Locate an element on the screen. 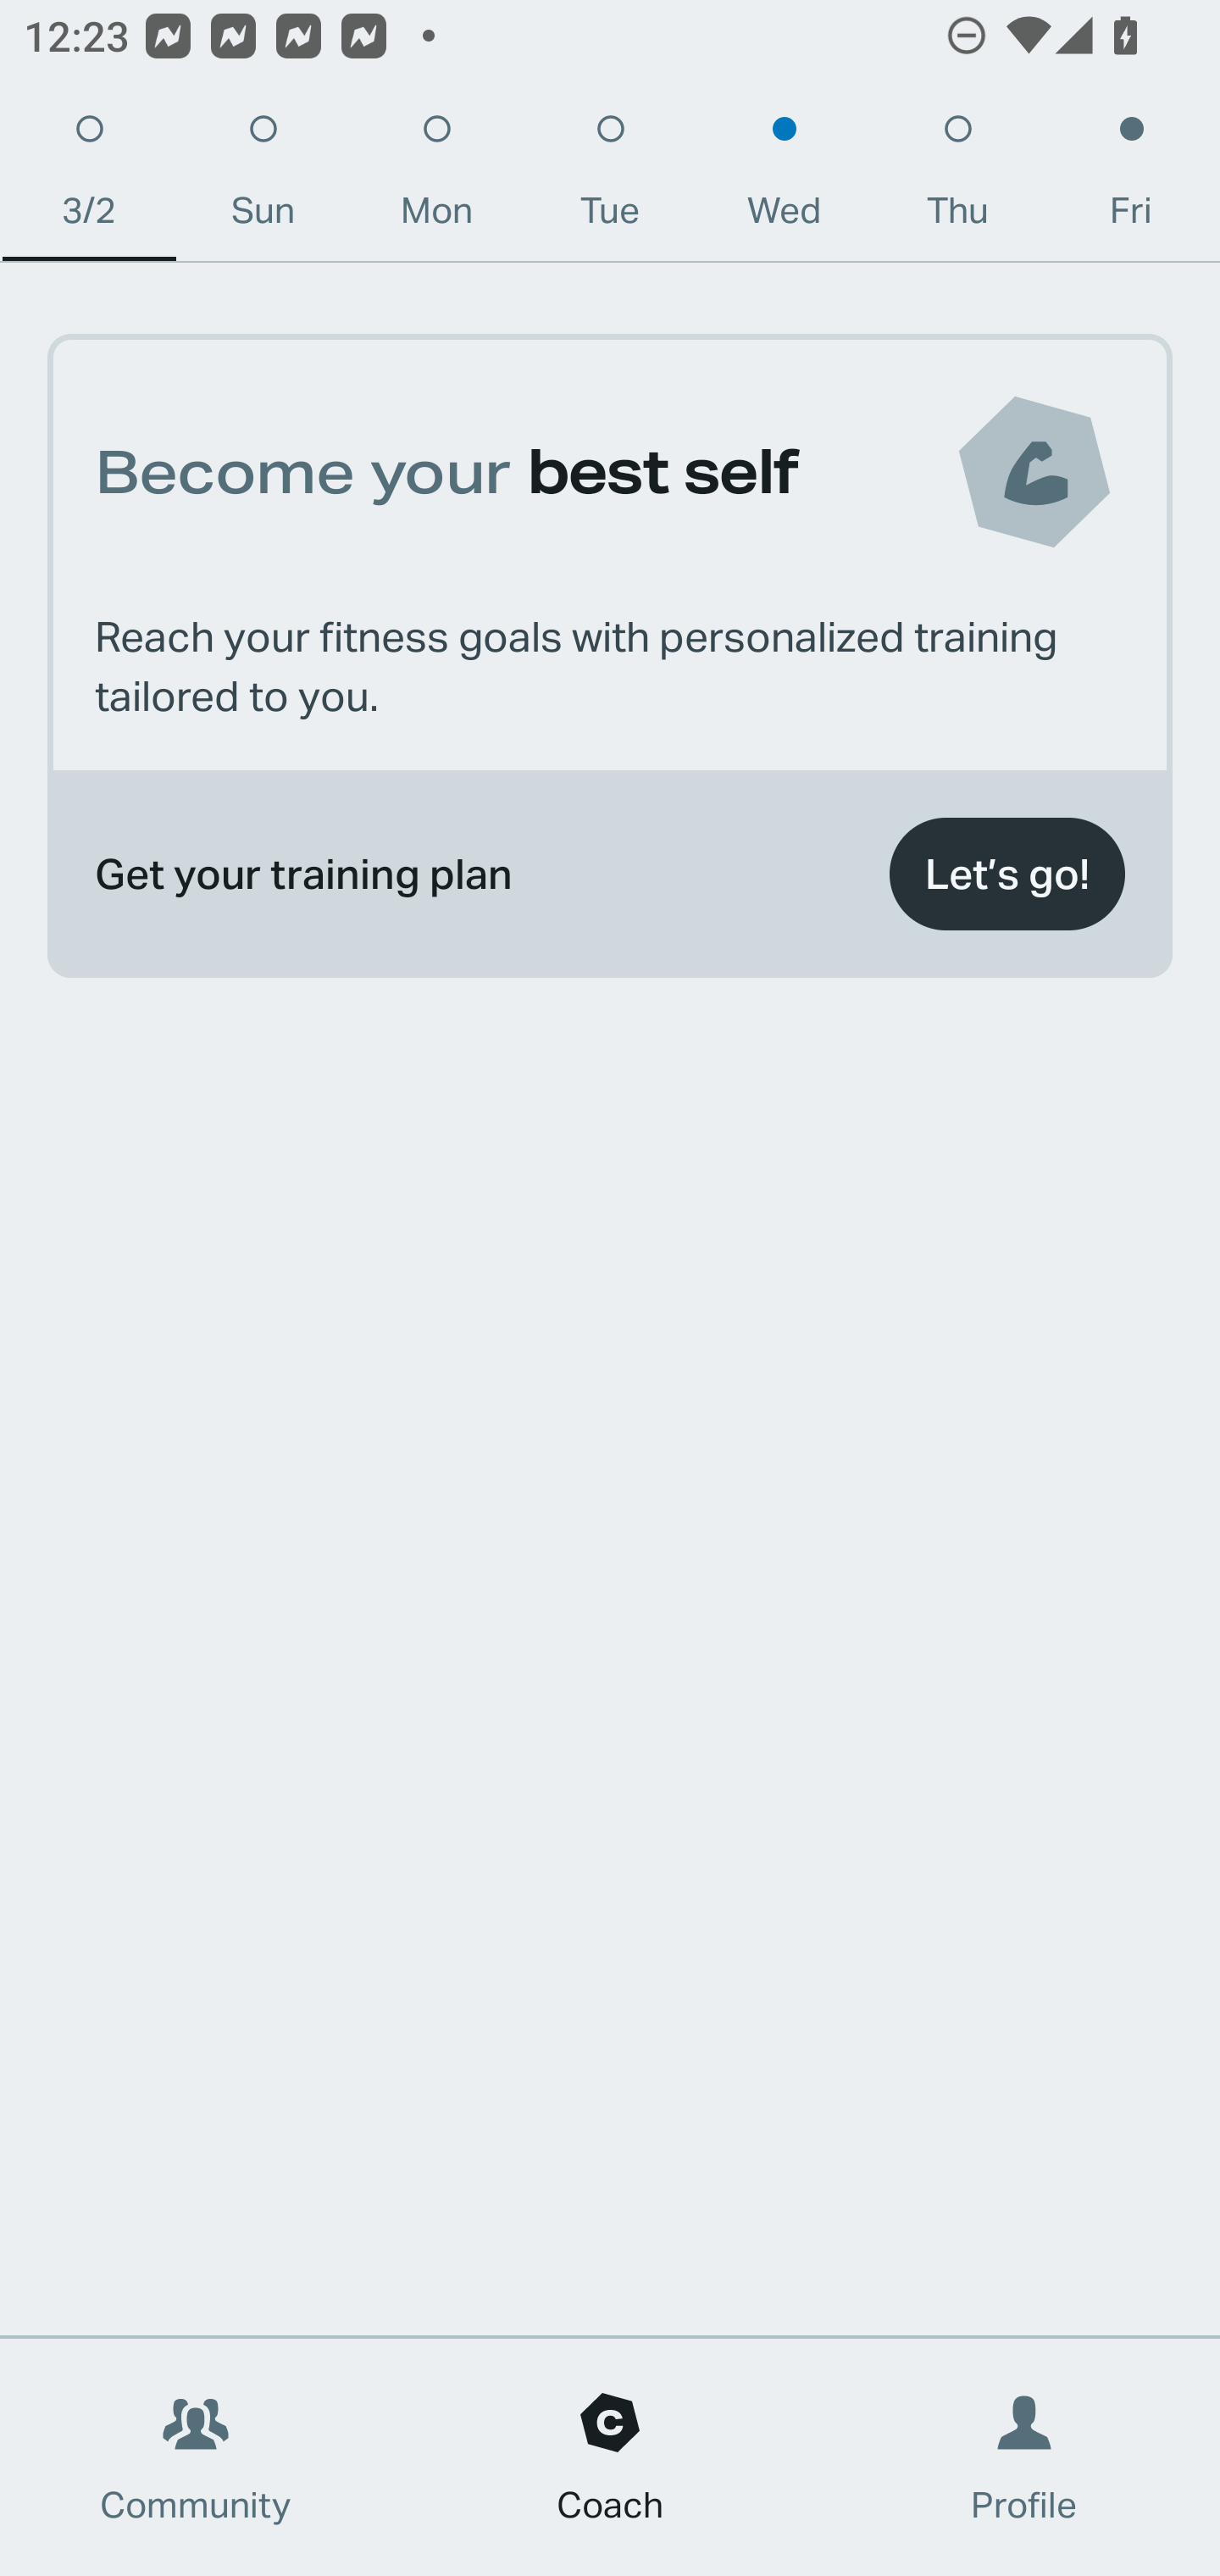 The image size is (1220, 2576). Sun is located at coordinates (263, 178).